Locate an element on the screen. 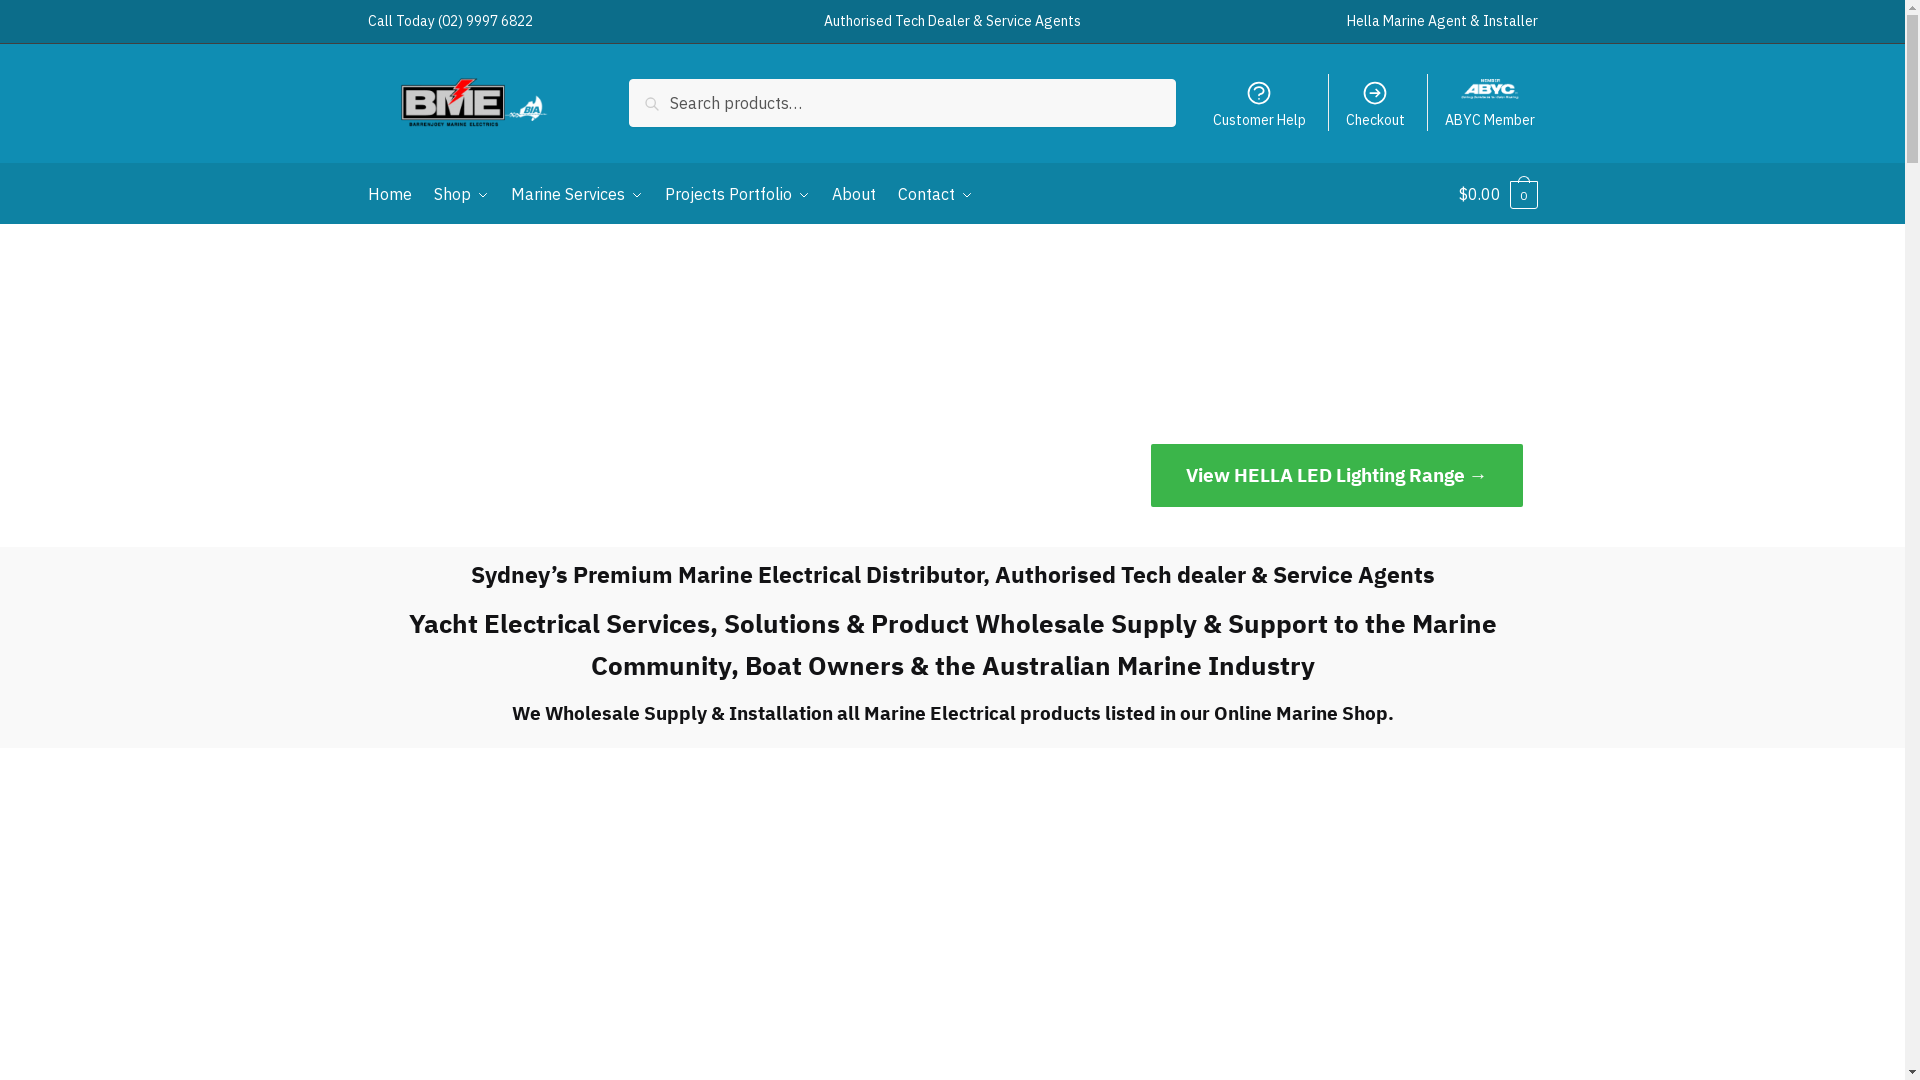 This screenshot has width=1920, height=1080. Hella Marine Agent & Installer is located at coordinates (1442, 22).